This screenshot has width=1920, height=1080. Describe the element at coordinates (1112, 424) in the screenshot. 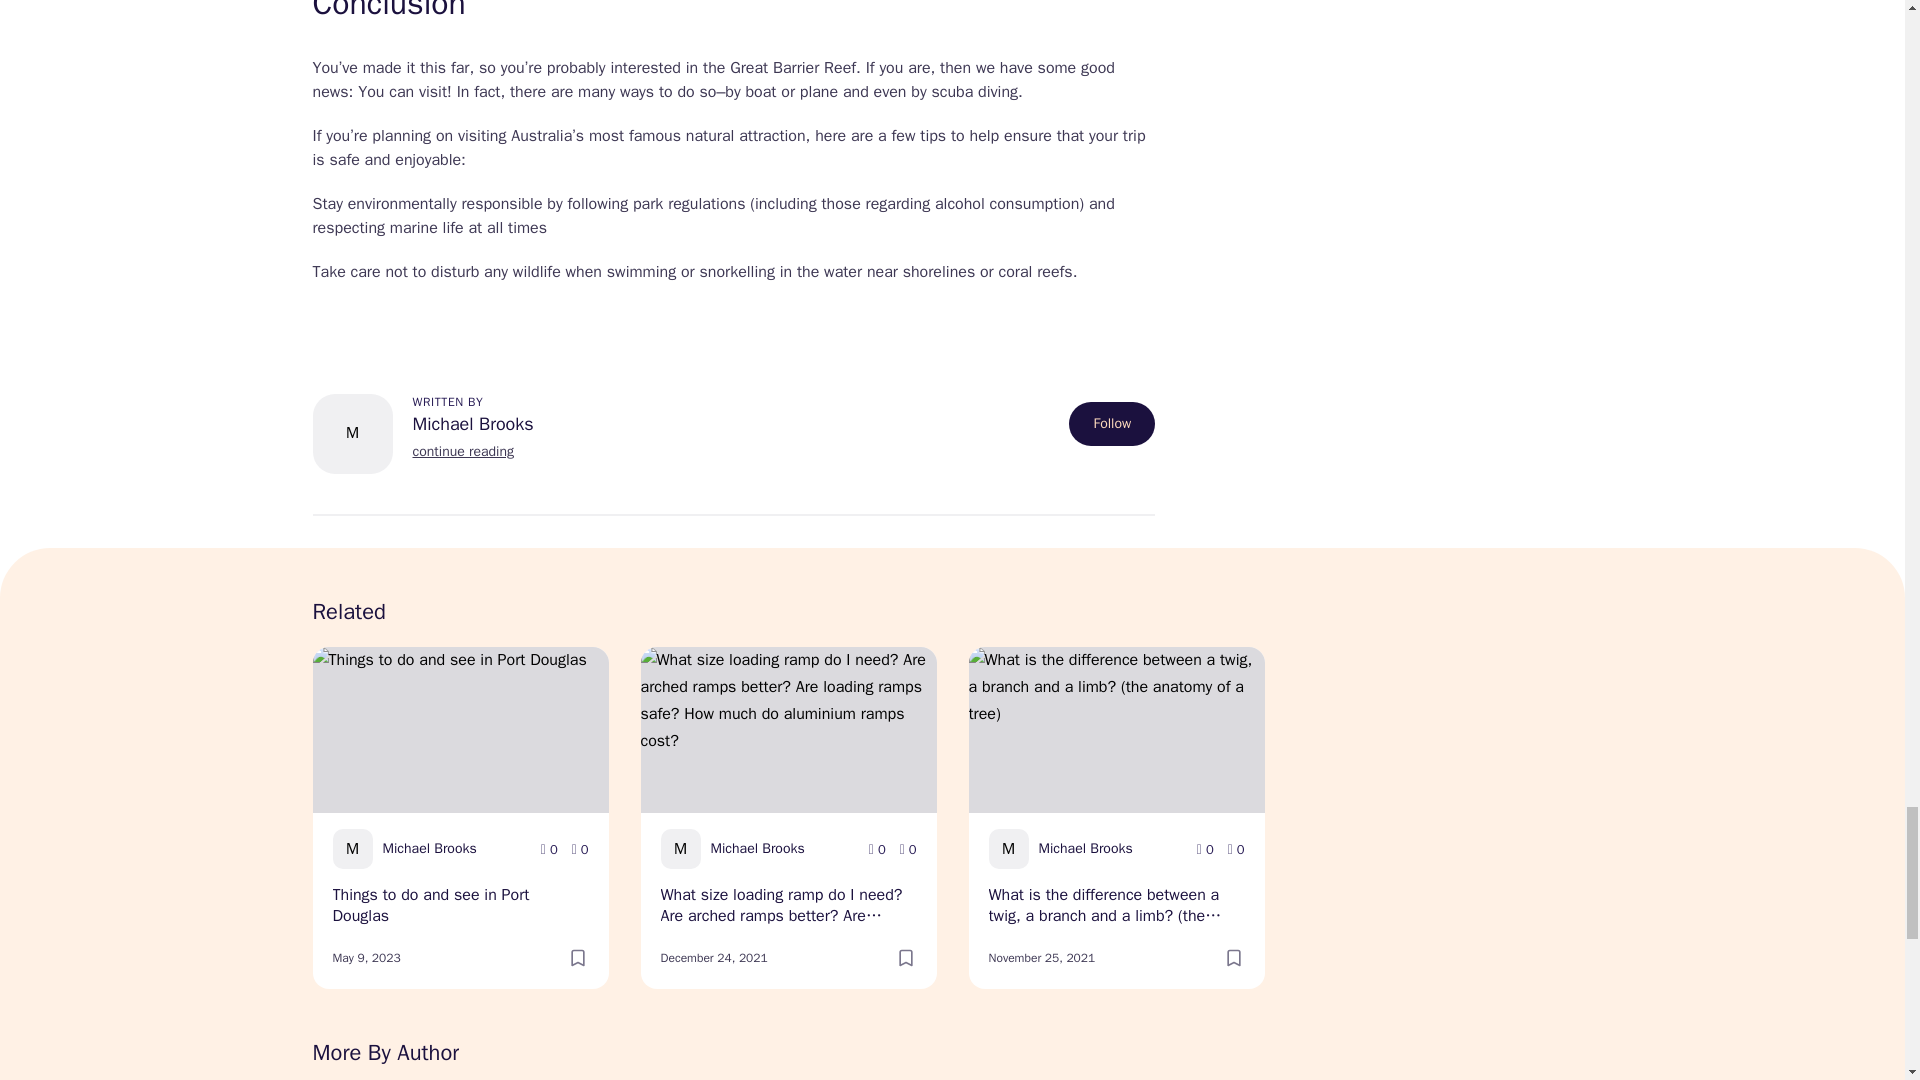

I see `Follow` at that location.